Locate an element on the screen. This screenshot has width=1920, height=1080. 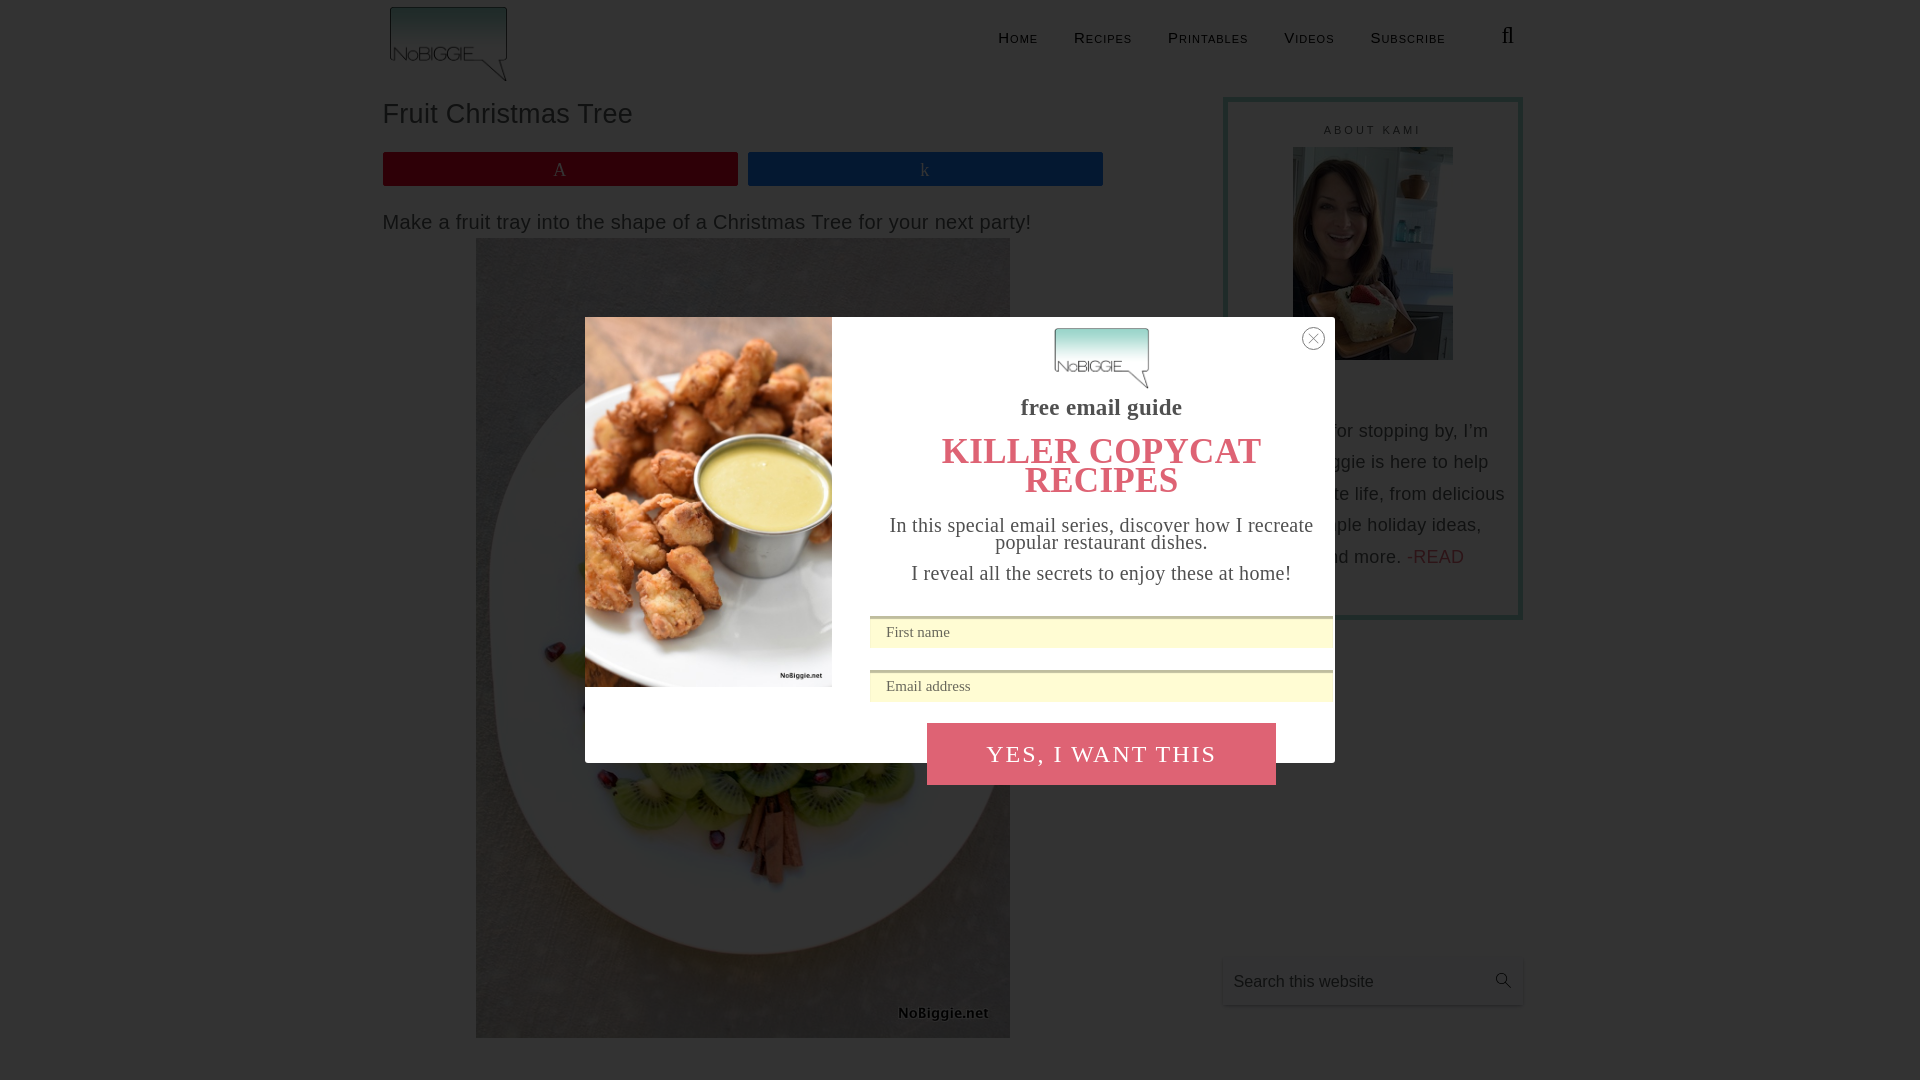
Home is located at coordinates (1018, 38).